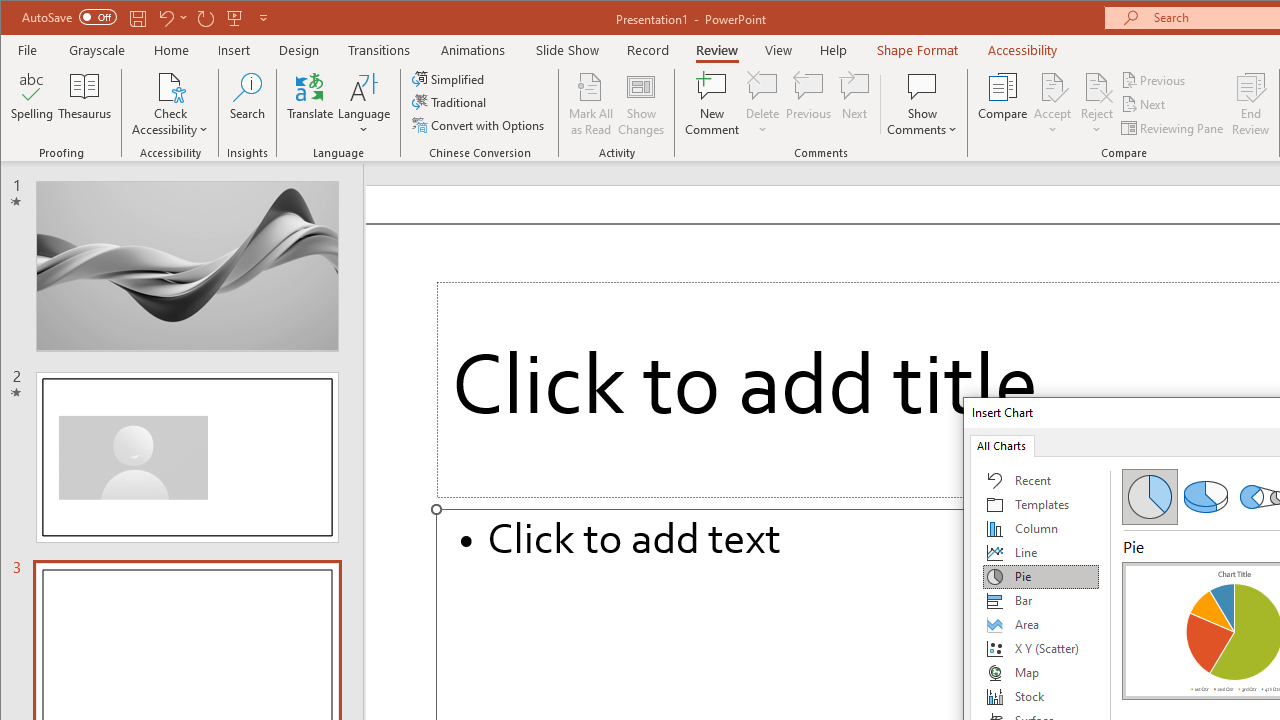 This screenshot has height=720, width=1280. What do you see at coordinates (480, 124) in the screenshot?
I see `Convert with Options...` at bounding box center [480, 124].